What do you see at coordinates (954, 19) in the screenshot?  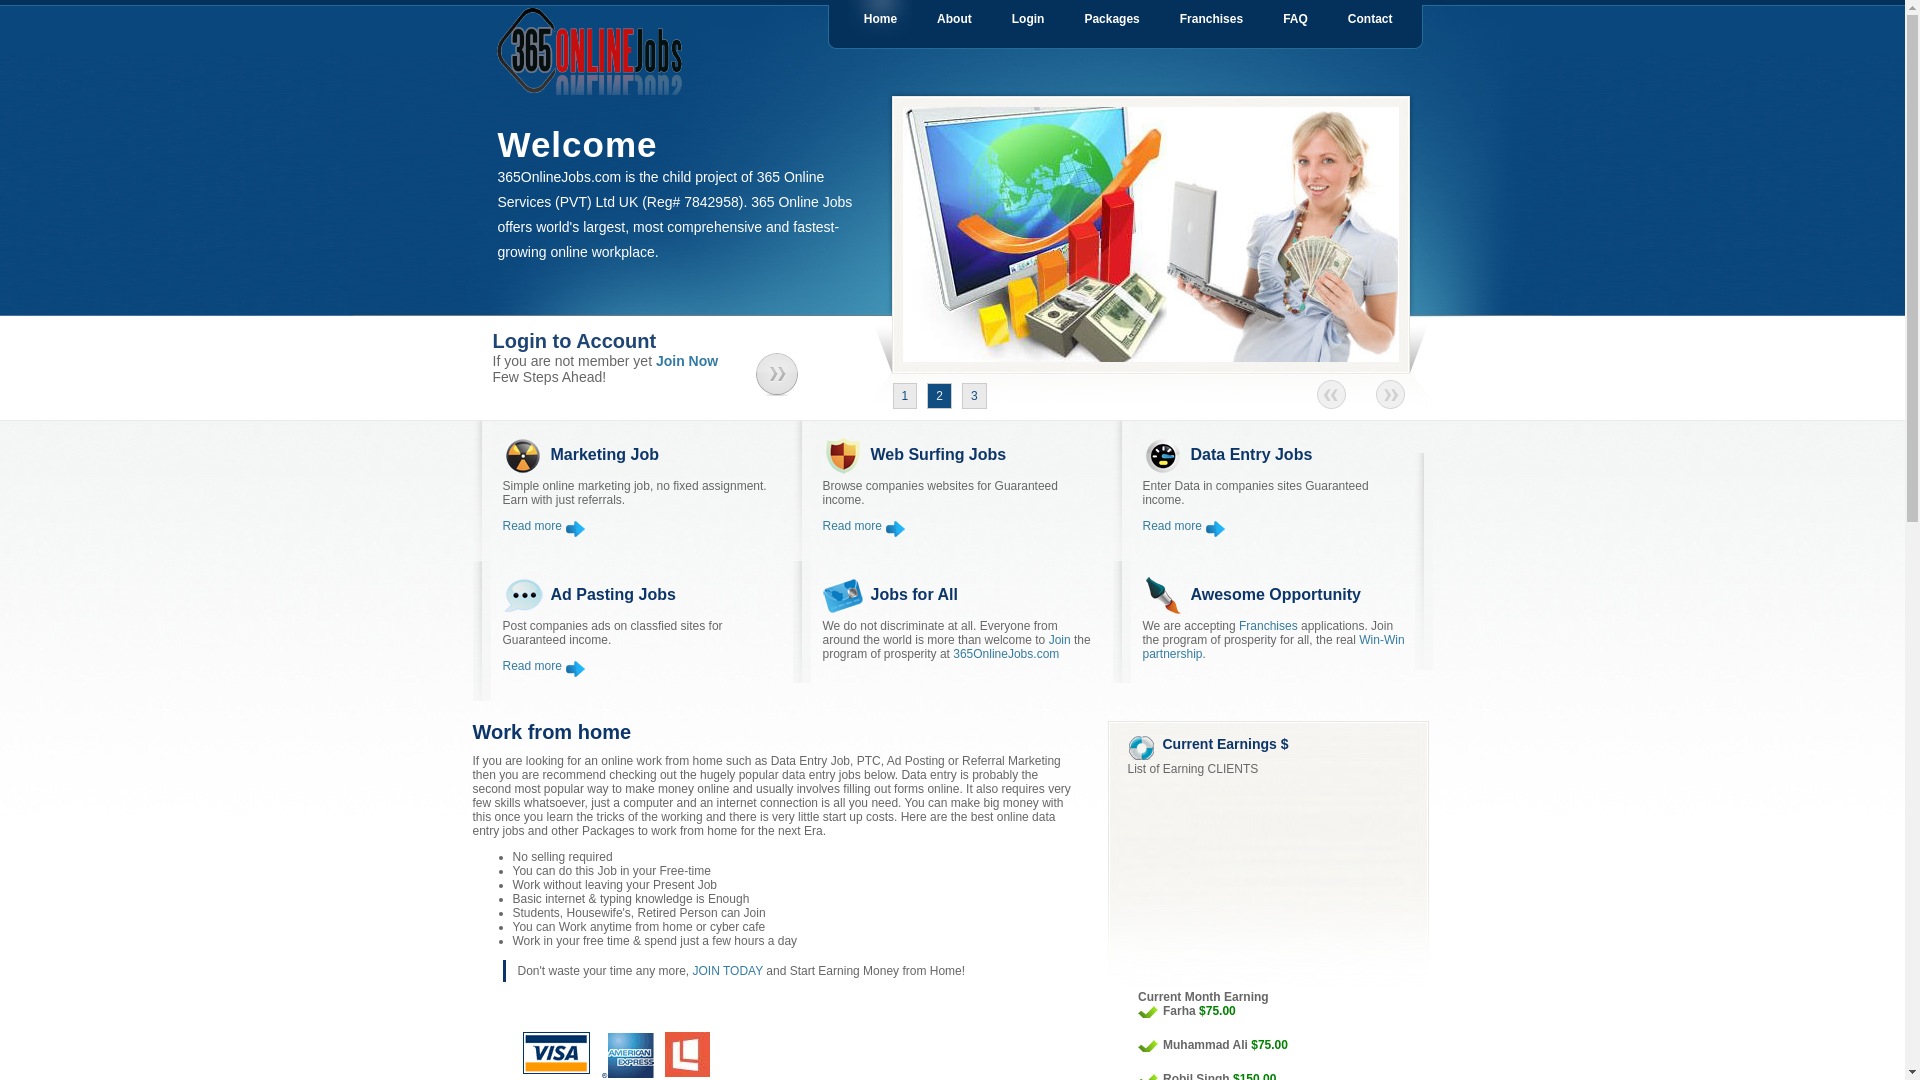 I see `About` at bounding box center [954, 19].